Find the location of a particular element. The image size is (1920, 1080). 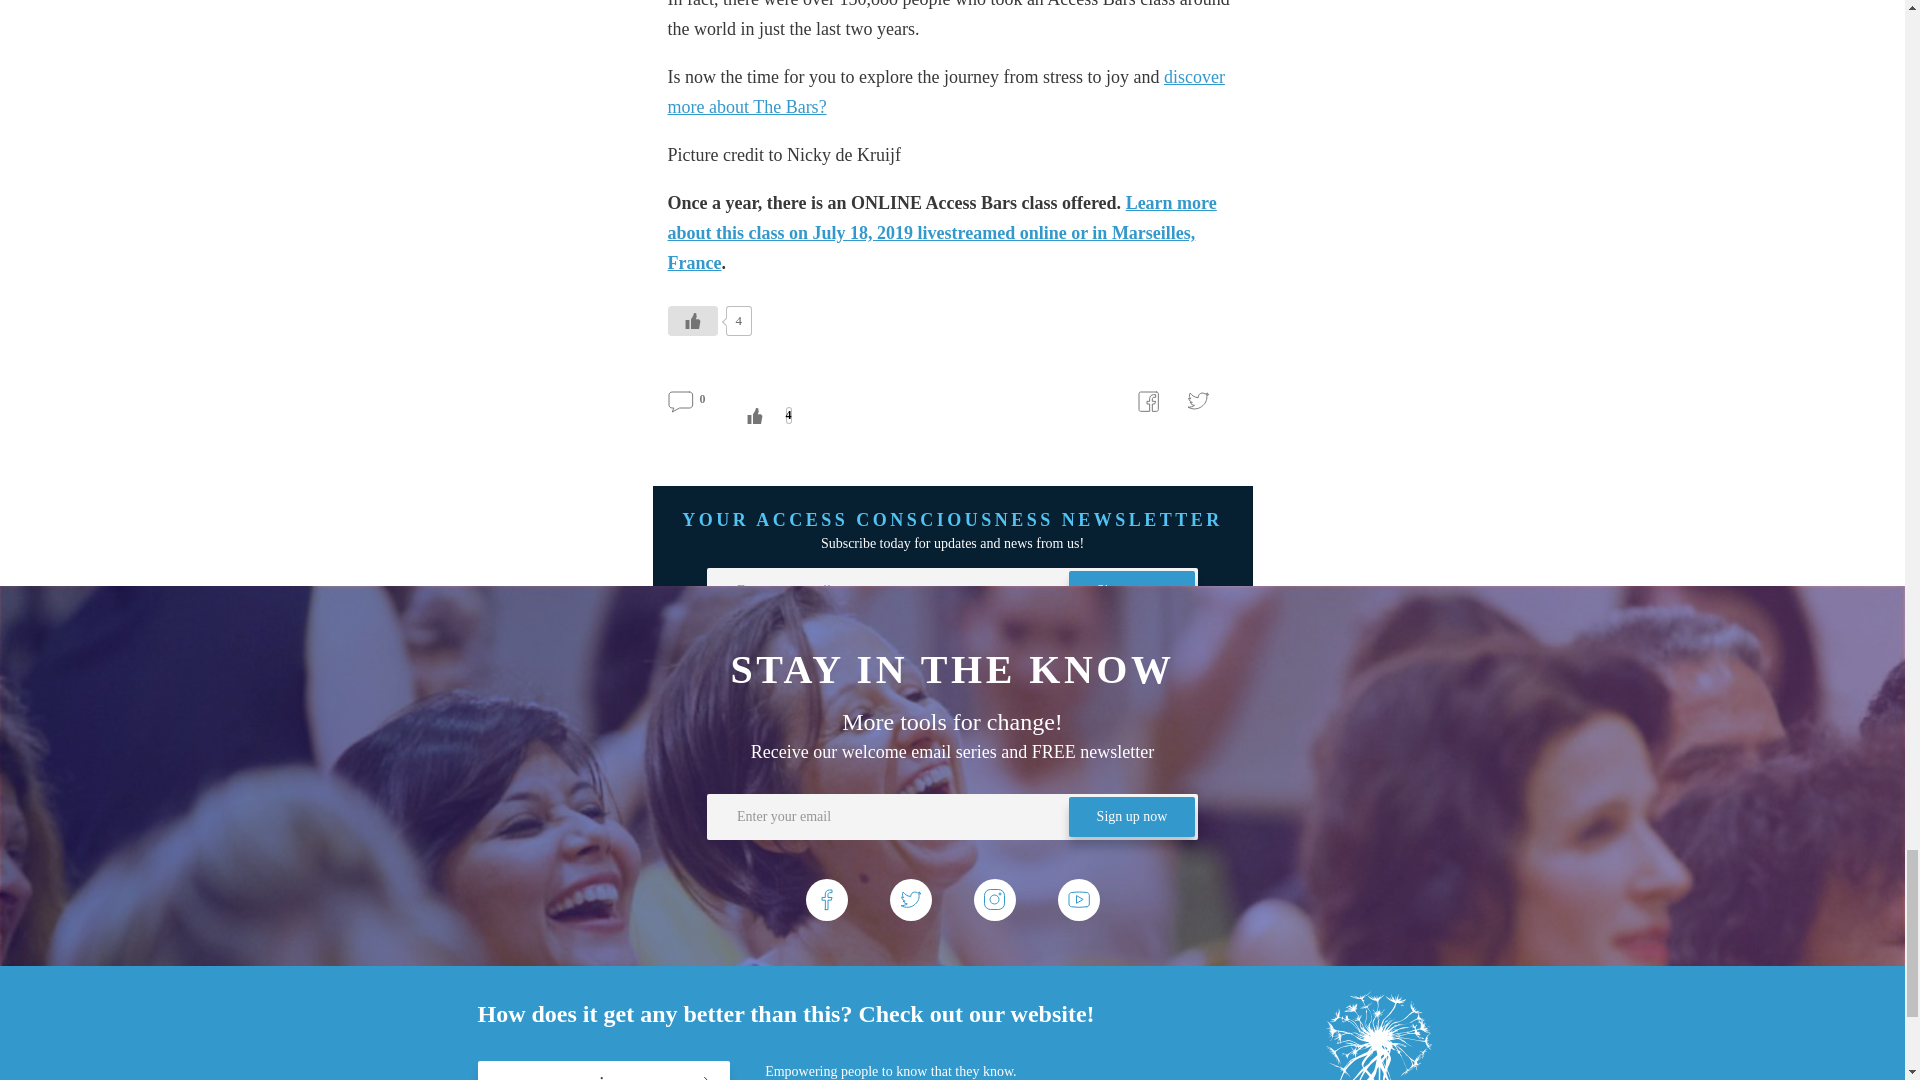

discover more about The Bars? is located at coordinates (946, 91).